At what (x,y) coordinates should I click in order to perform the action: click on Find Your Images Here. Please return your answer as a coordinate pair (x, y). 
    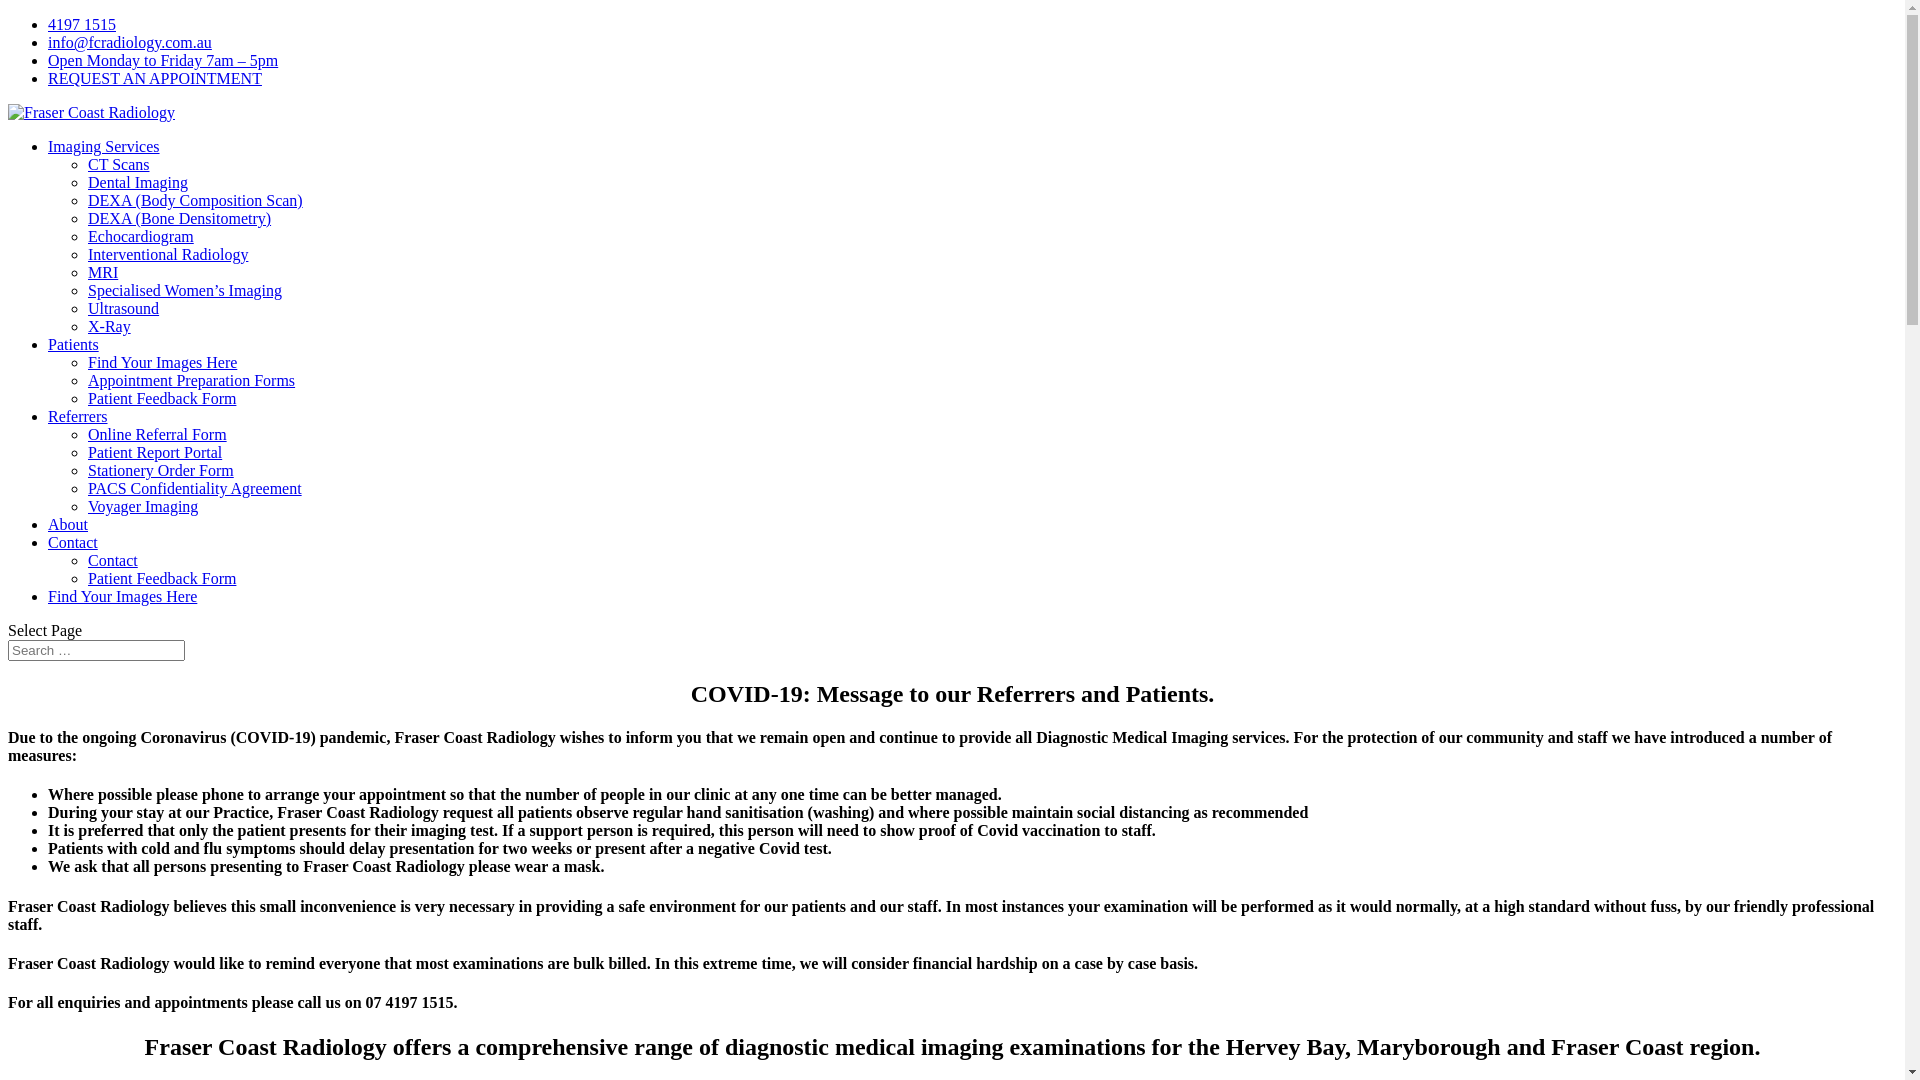
    Looking at the image, I should click on (162, 362).